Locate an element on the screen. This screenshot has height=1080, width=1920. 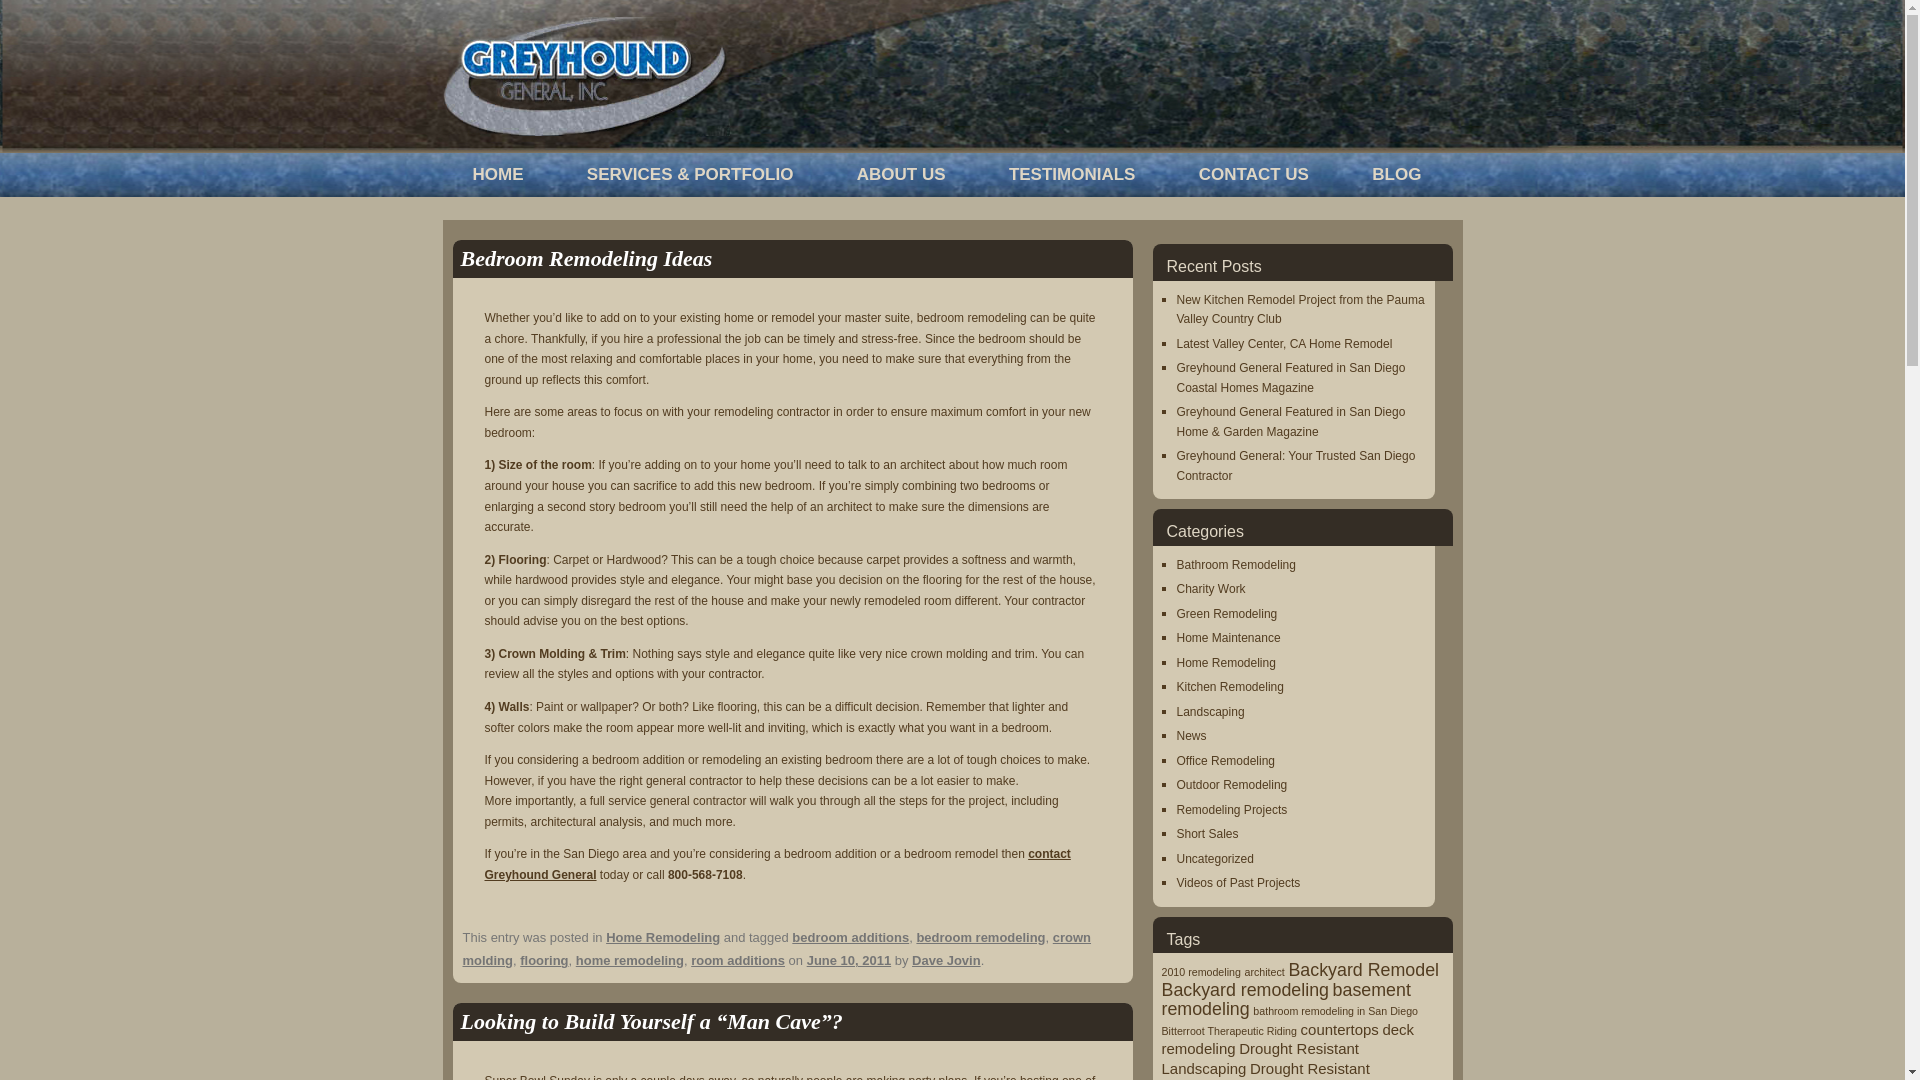
BLOG is located at coordinates (1396, 174).